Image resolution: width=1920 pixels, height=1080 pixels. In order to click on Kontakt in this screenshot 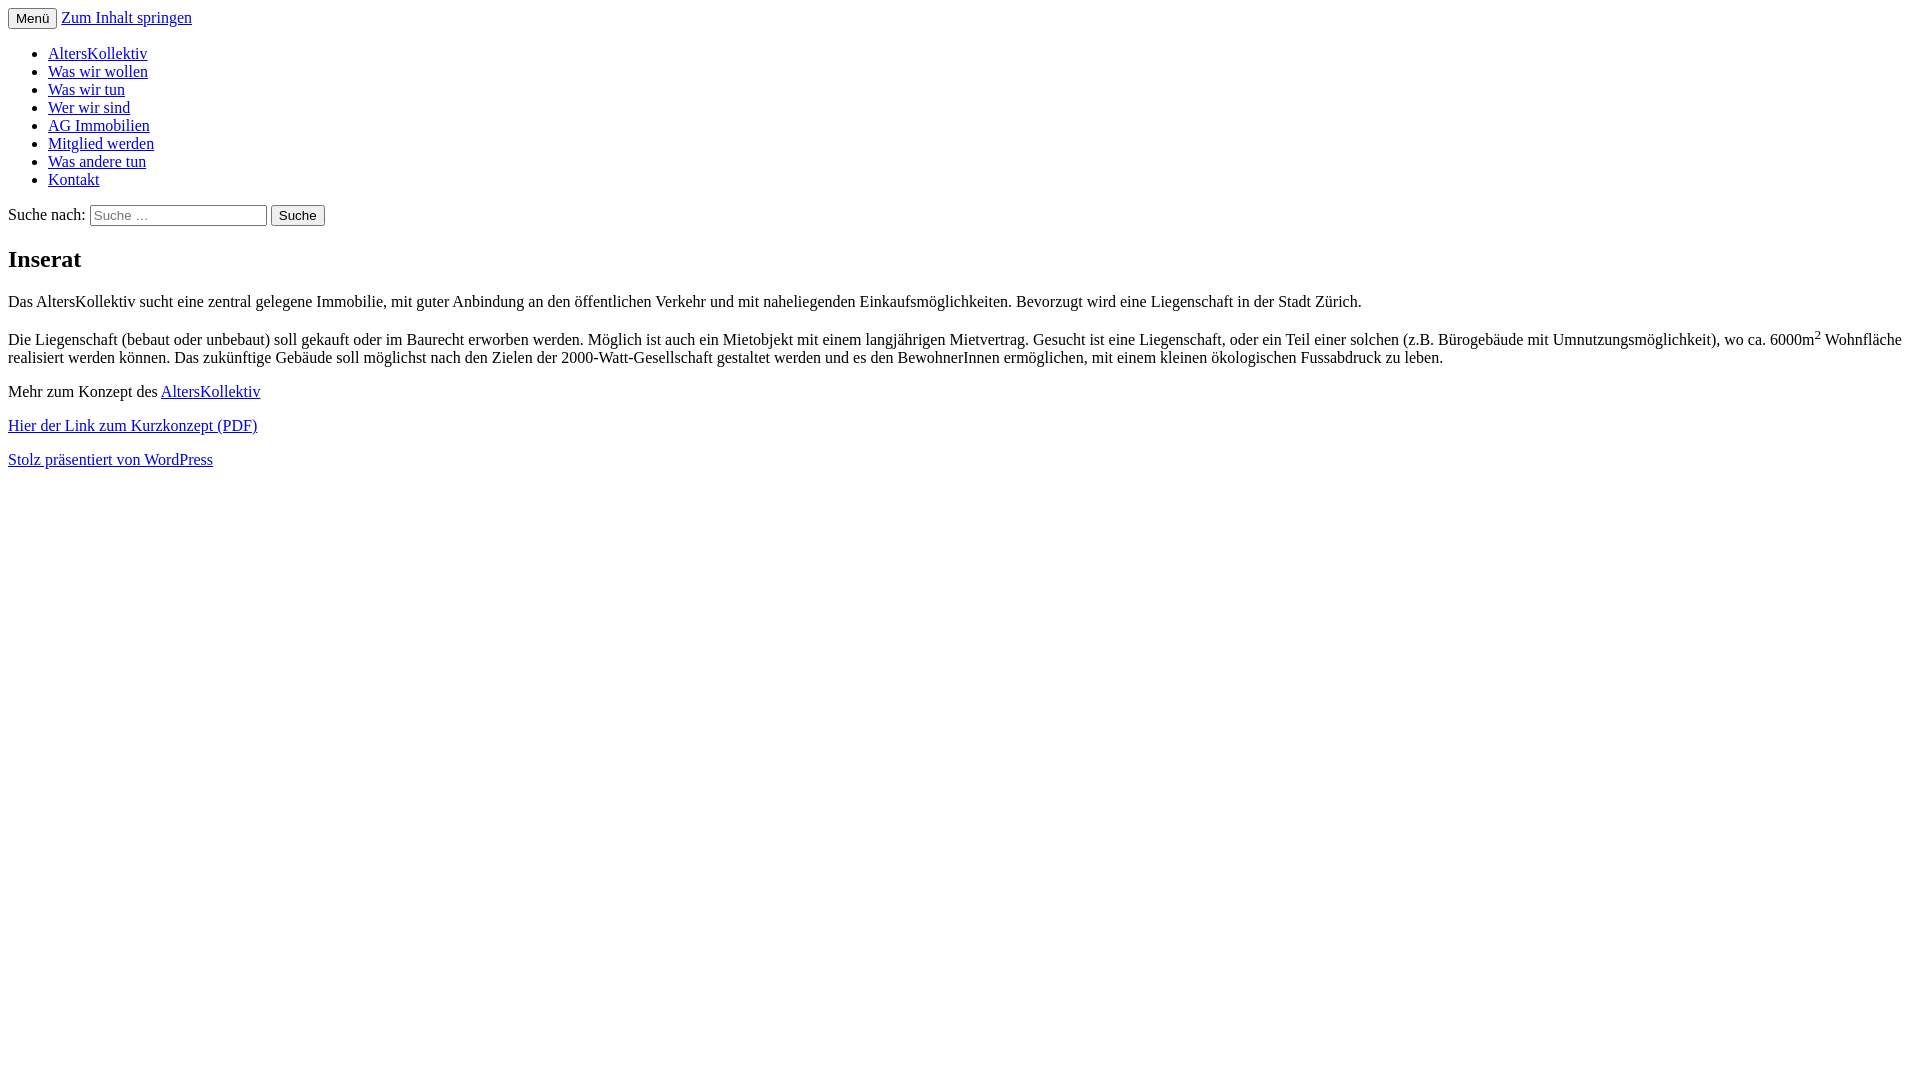, I will do `click(74, 180)`.